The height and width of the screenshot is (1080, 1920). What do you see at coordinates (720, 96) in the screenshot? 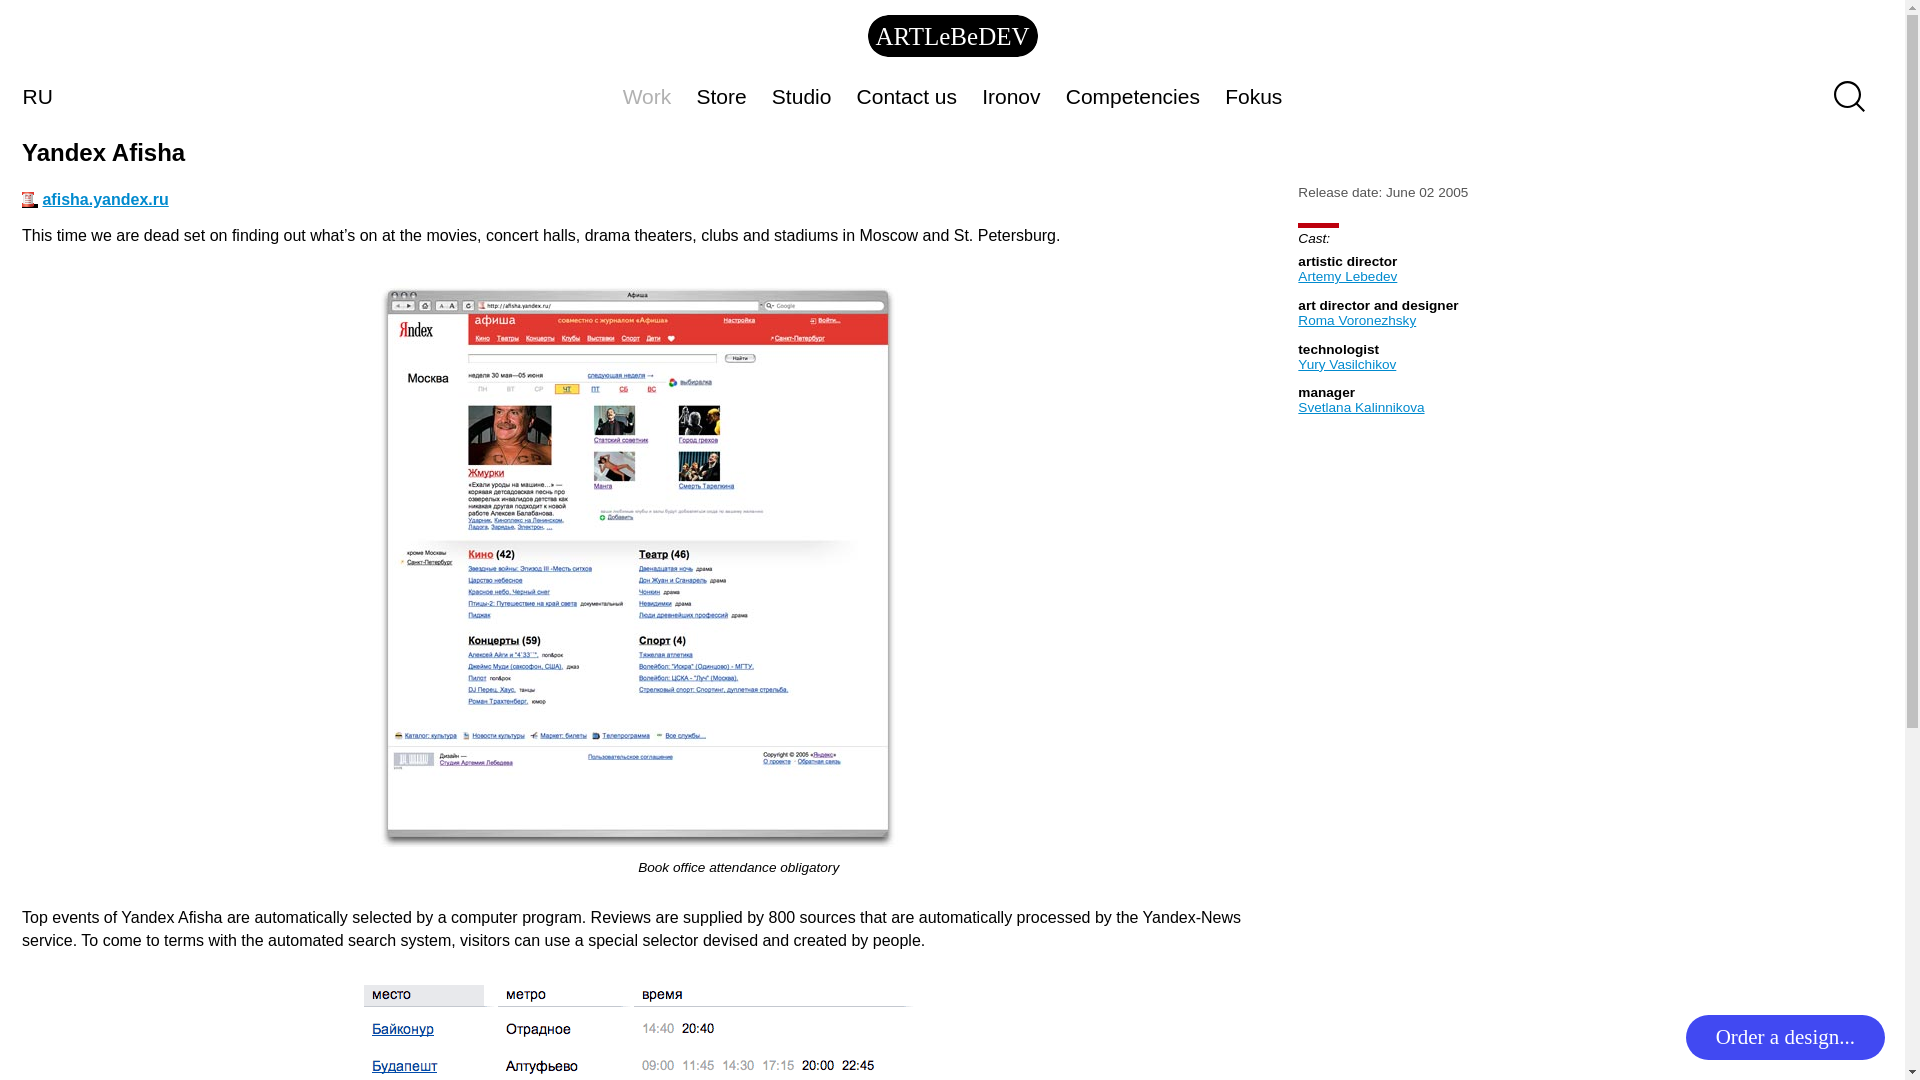
I see `Store` at bounding box center [720, 96].